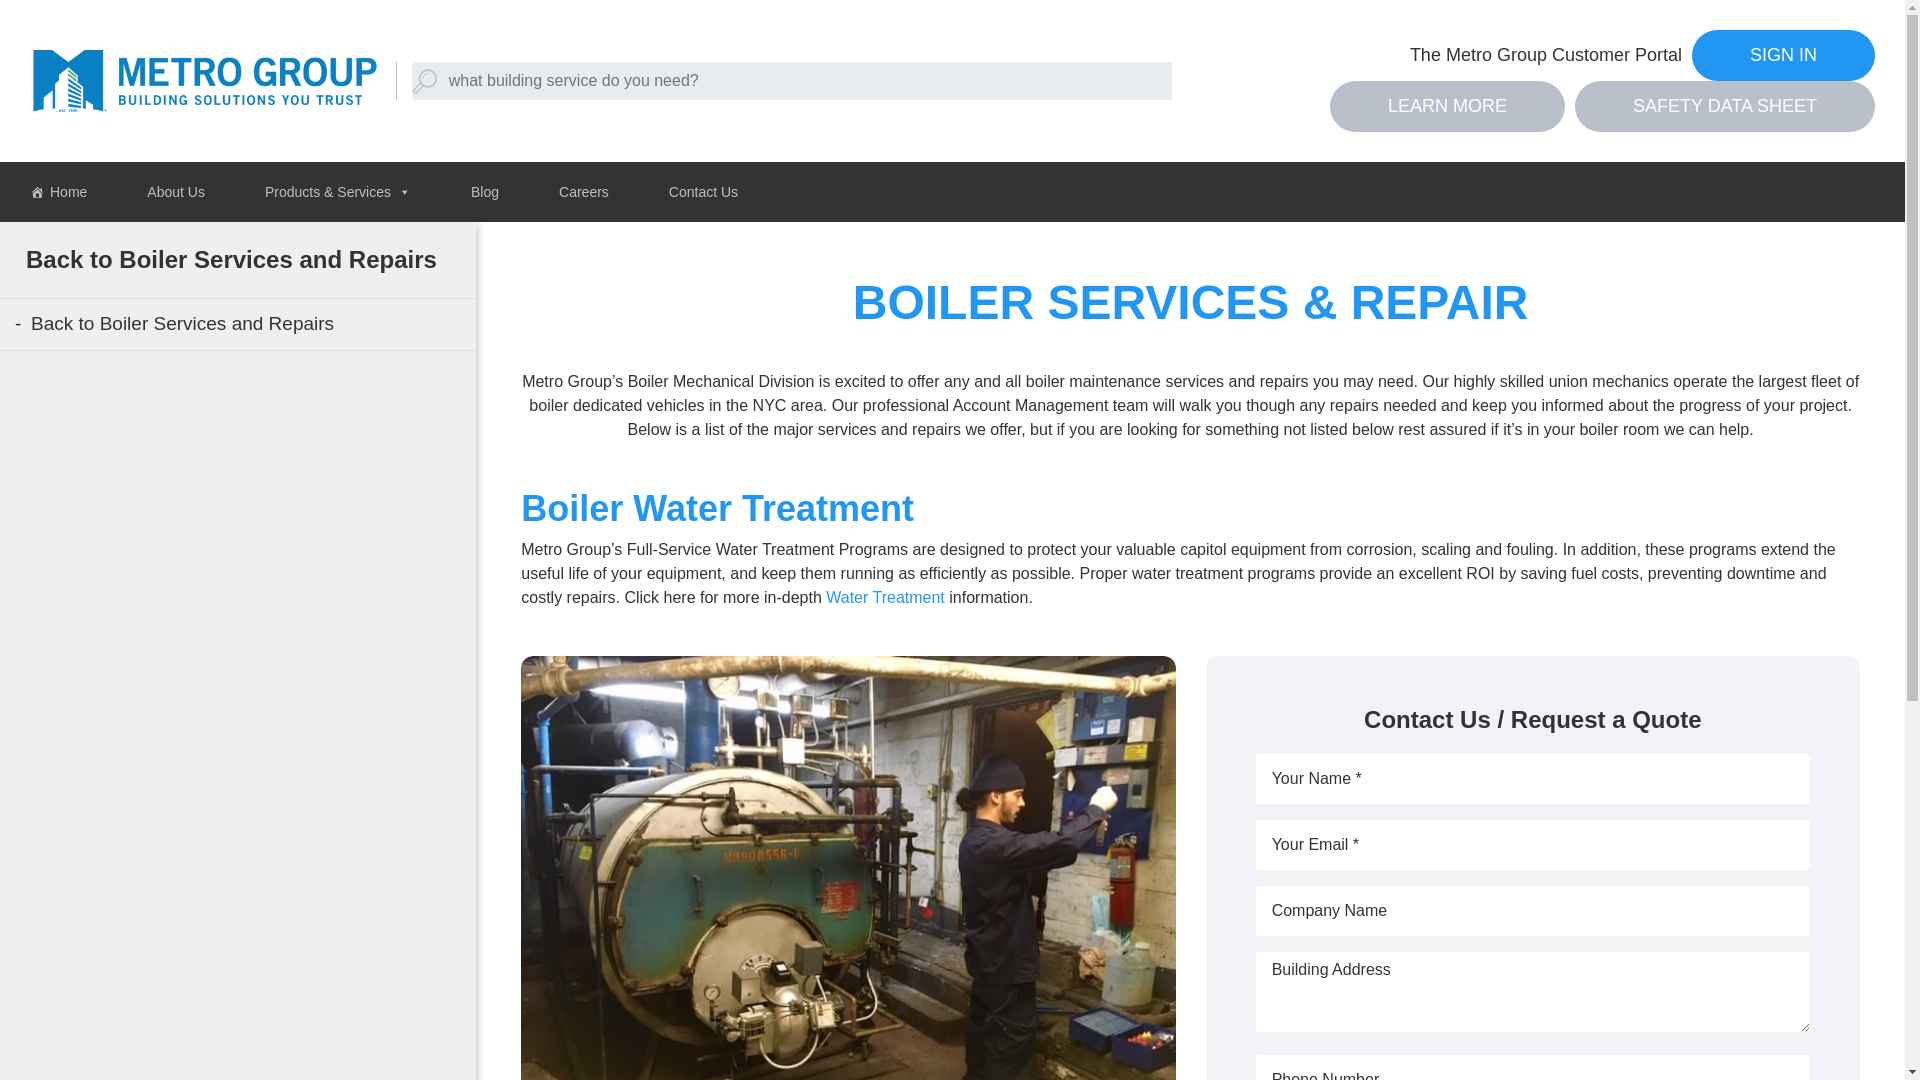 This screenshot has height=1080, width=1920. What do you see at coordinates (1724, 106) in the screenshot?
I see `SAFETY DATA SHEET` at bounding box center [1724, 106].